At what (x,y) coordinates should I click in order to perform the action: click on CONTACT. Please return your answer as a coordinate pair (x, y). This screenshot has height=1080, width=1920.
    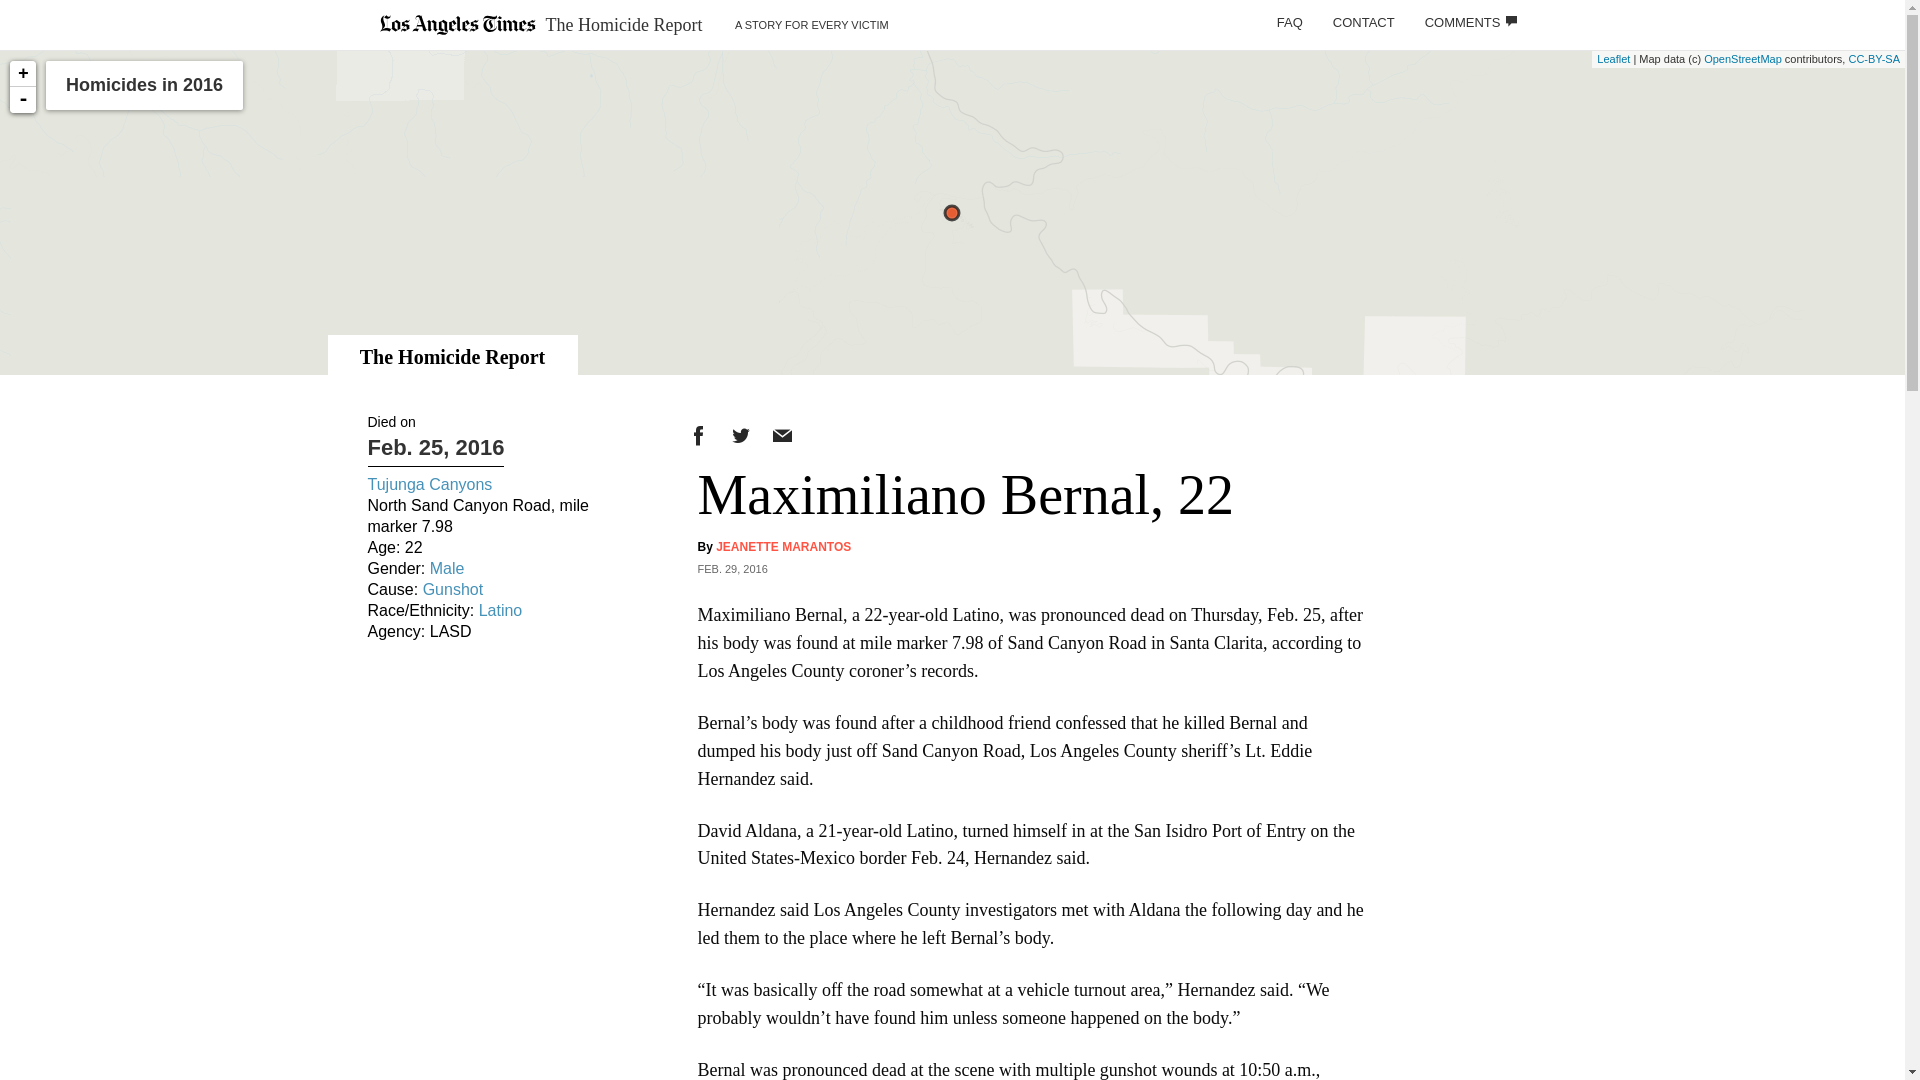
    Looking at the image, I should click on (1363, 22).